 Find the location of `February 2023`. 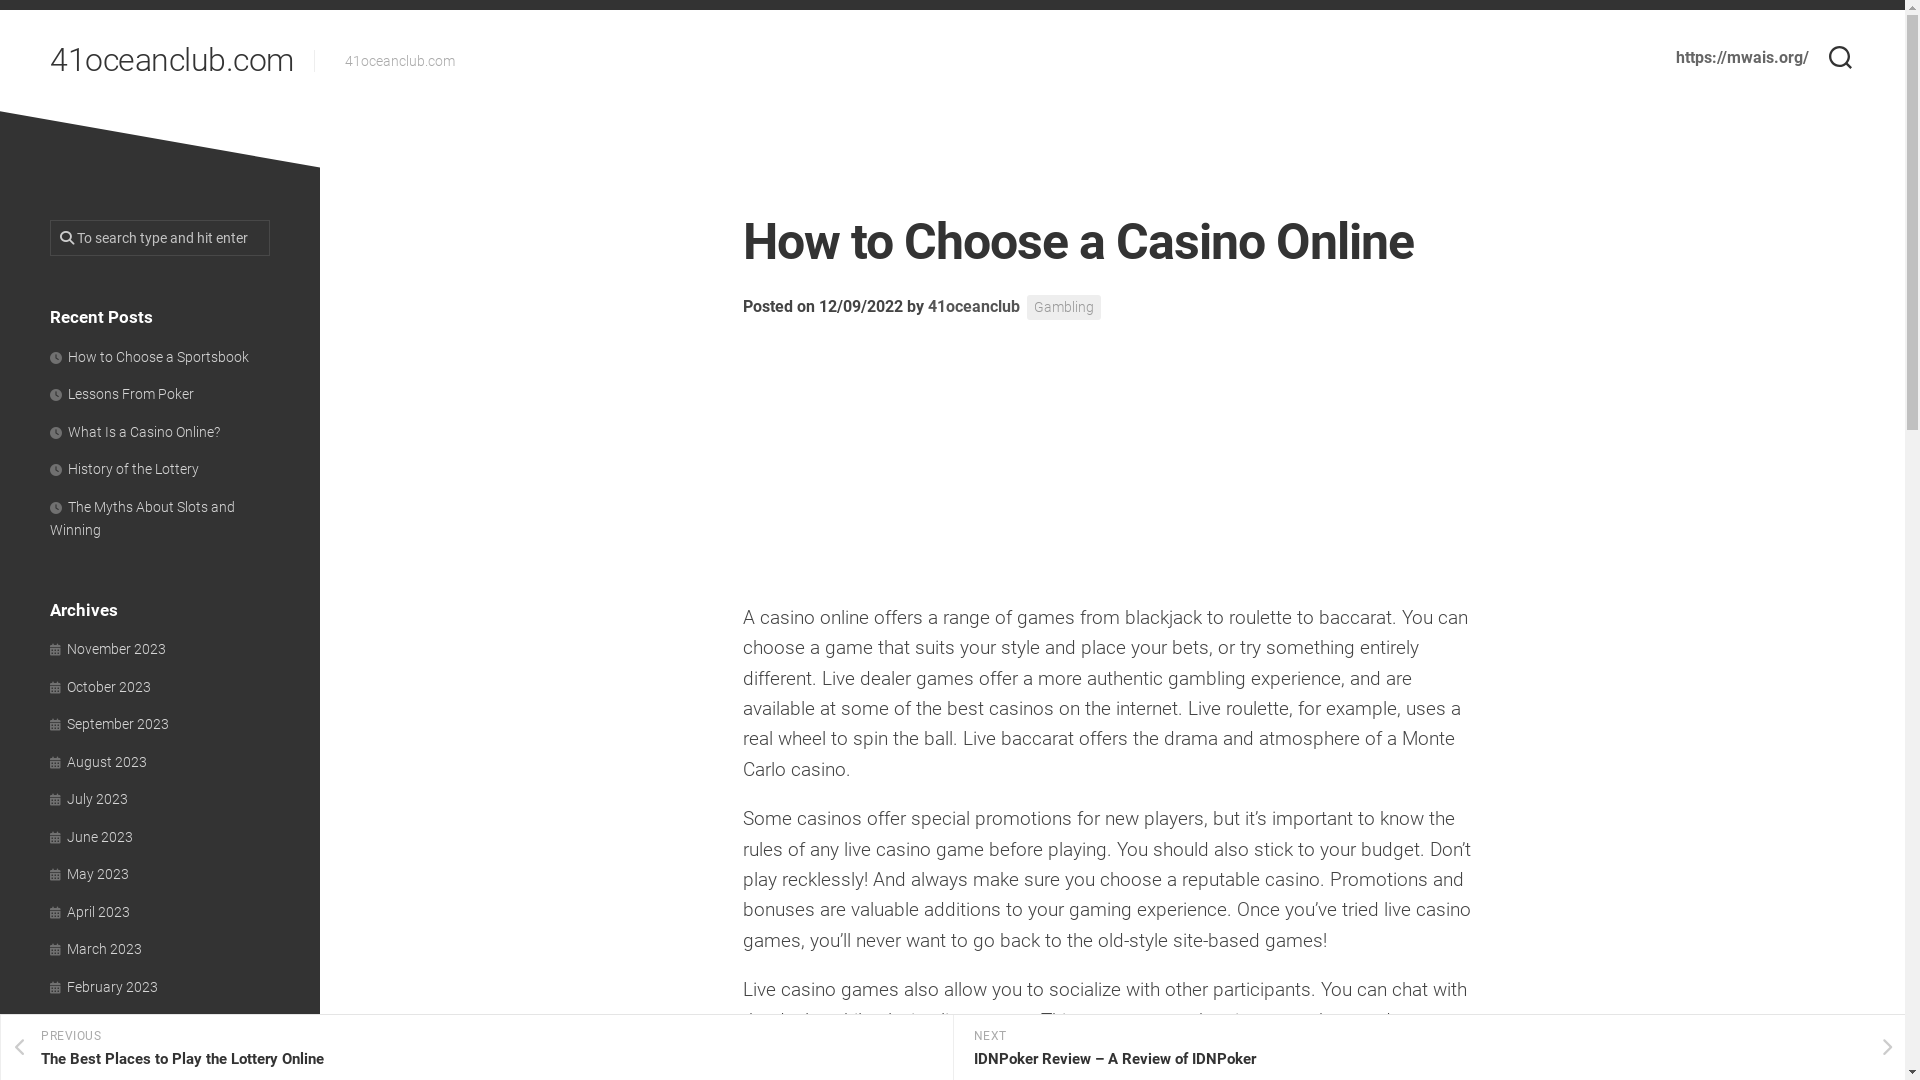

February 2023 is located at coordinates (104, 986).